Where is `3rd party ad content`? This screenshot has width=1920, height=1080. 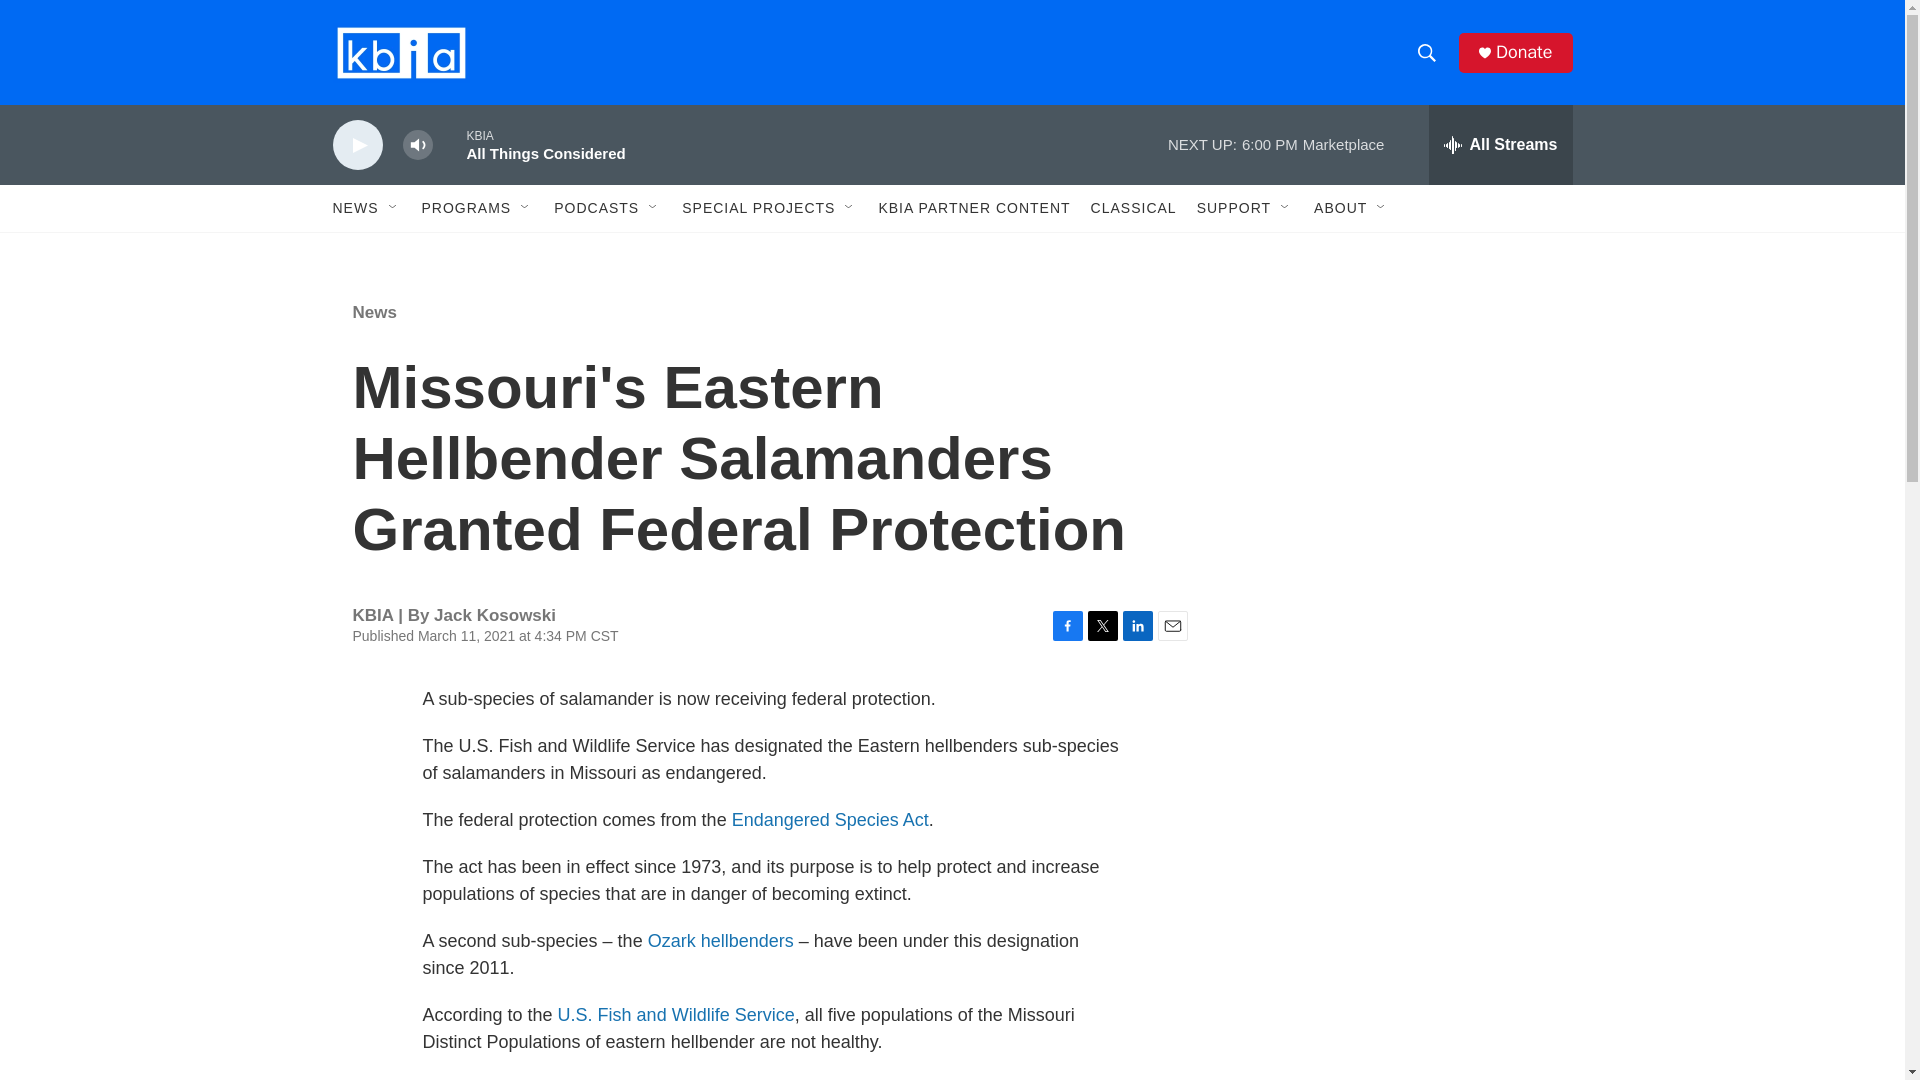
3rd party ad content is located at coordinates (1401, 708).